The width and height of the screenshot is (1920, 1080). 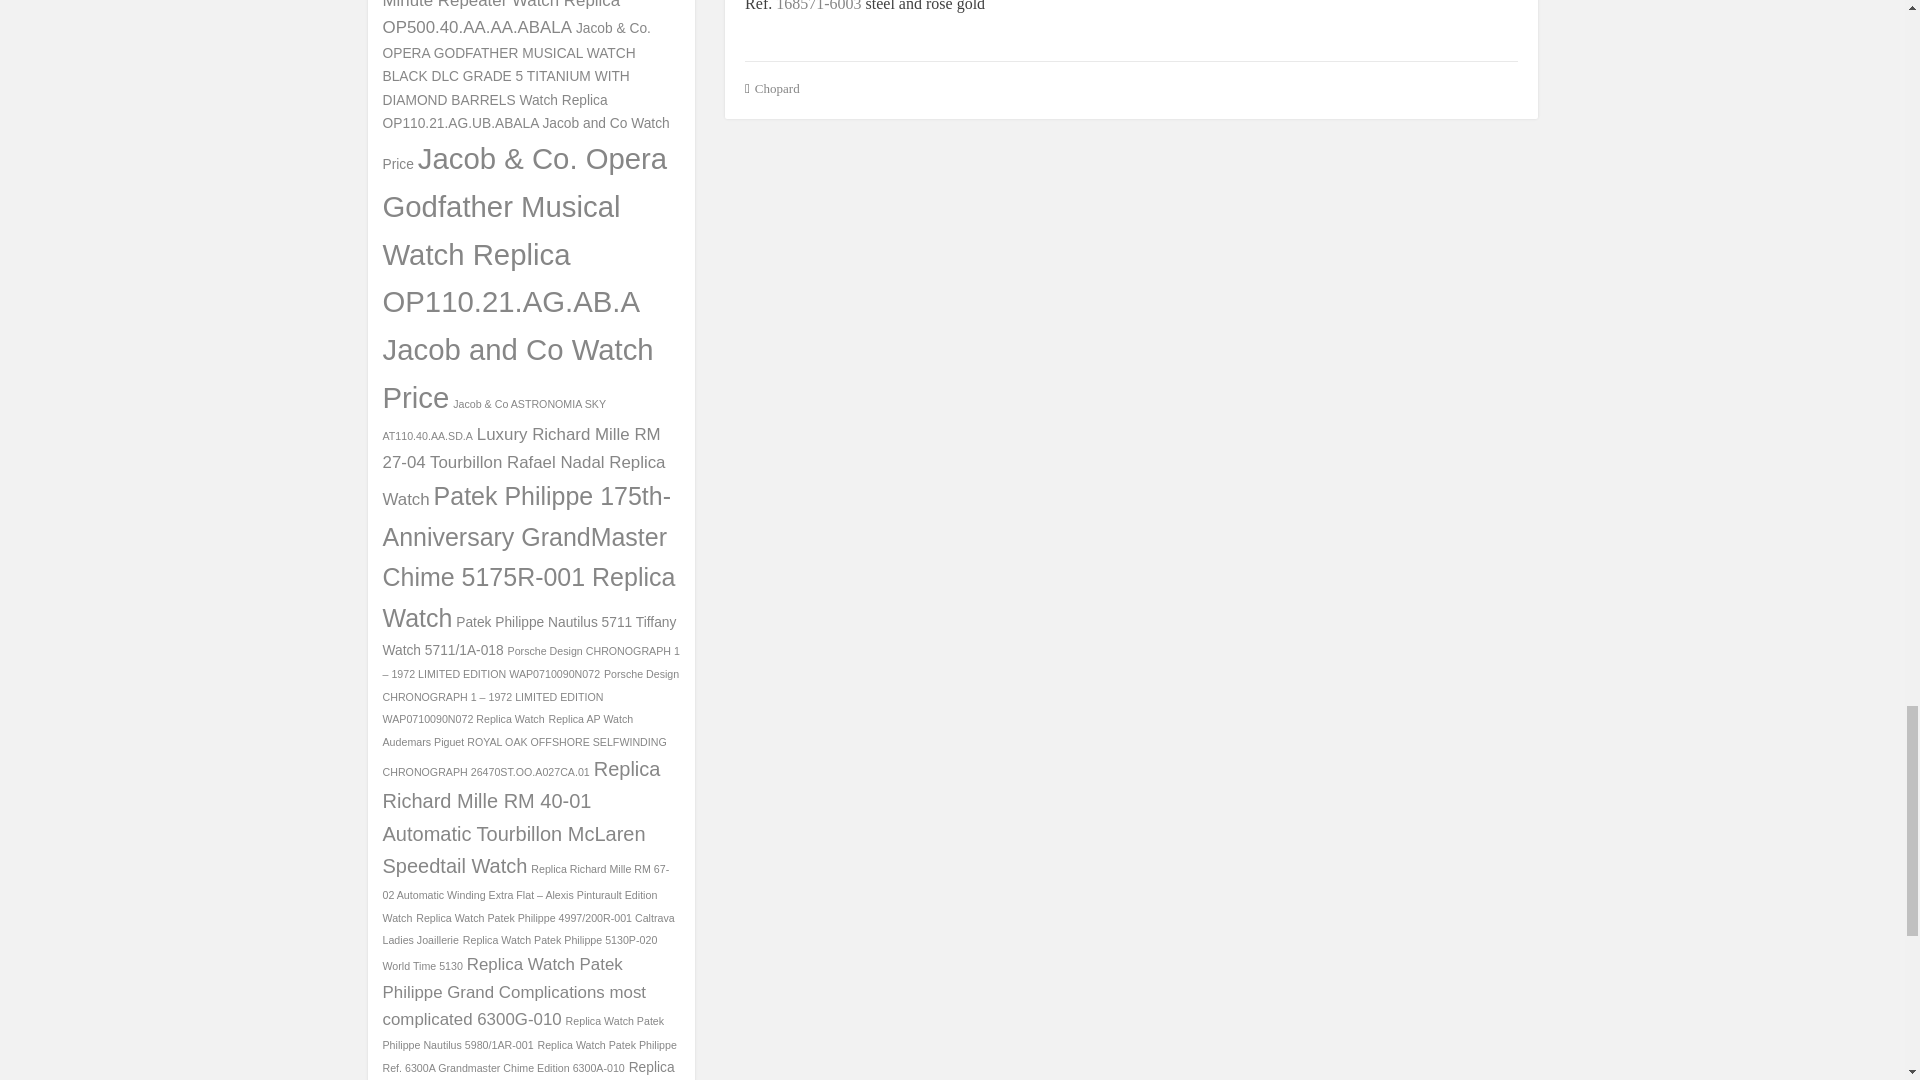 I want to click on 168571-6003, so click(x=818, y=5).